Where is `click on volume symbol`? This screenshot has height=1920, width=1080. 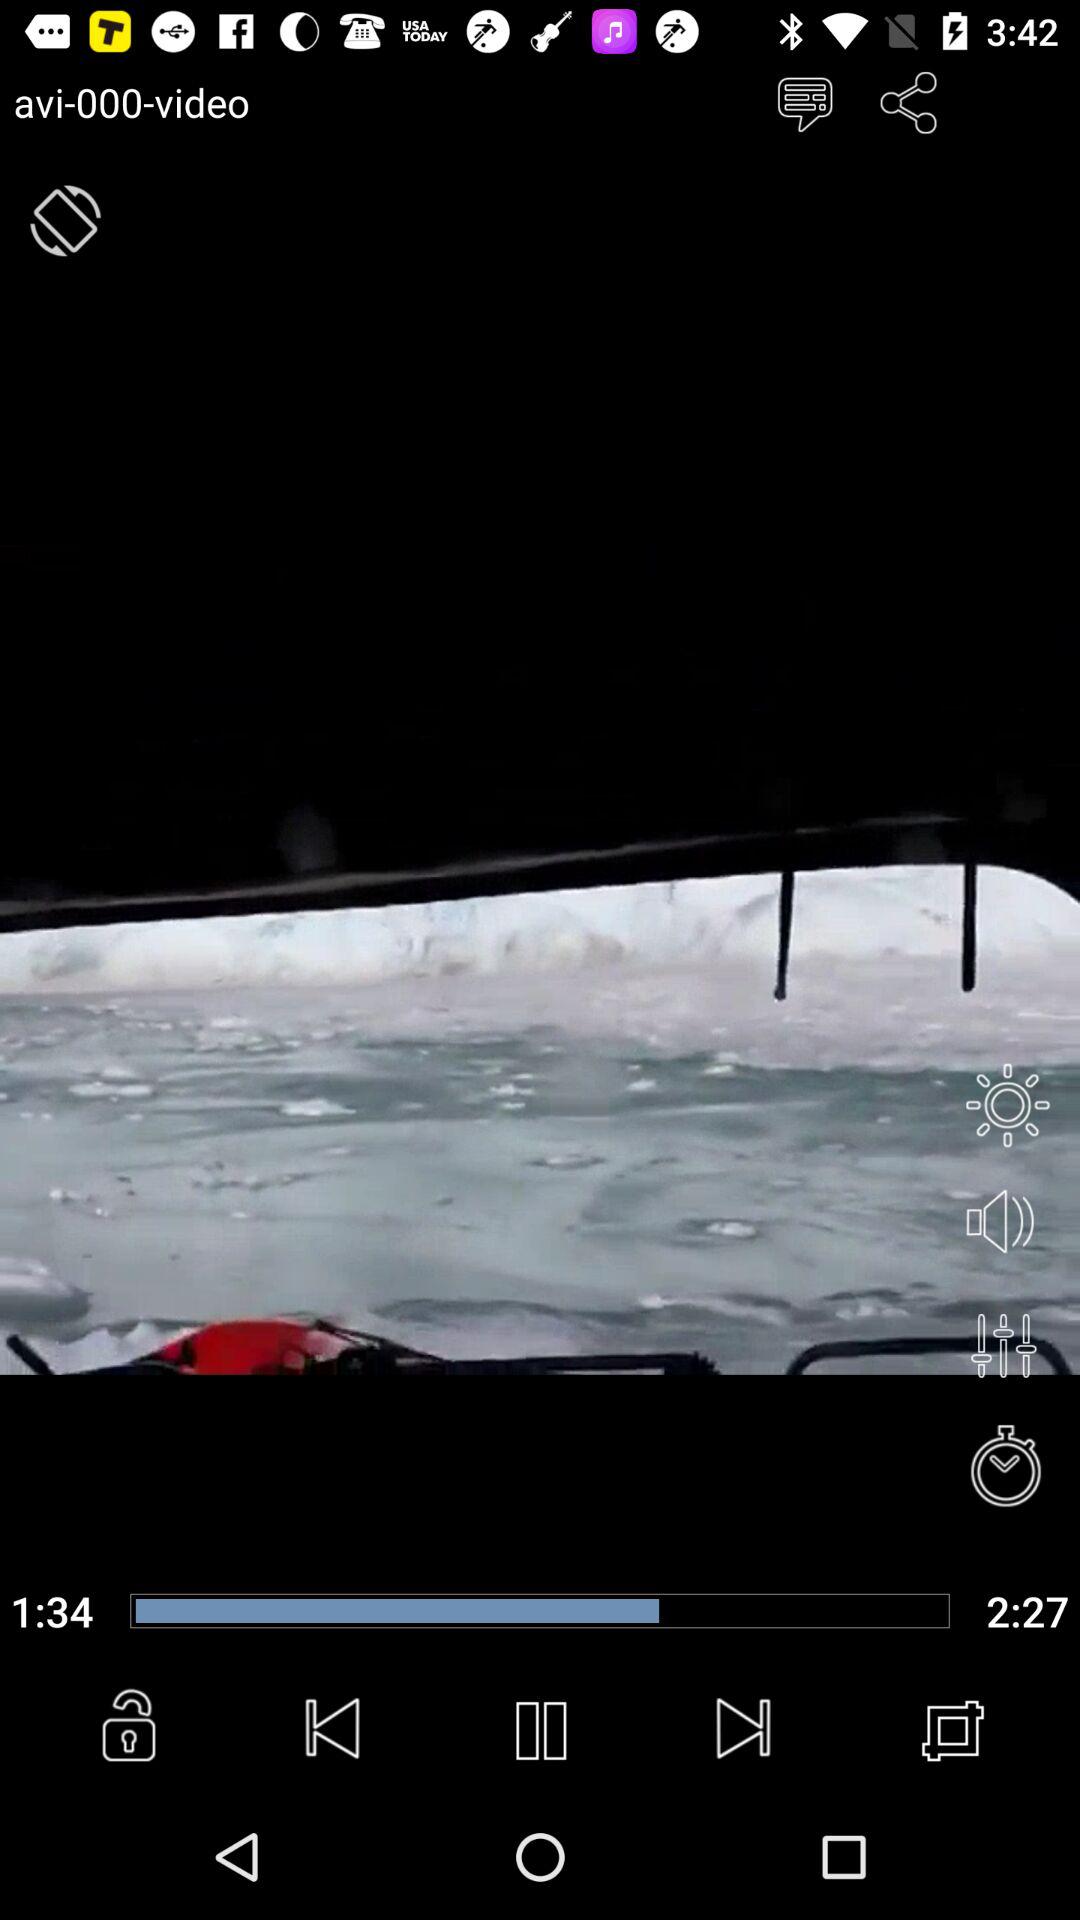
click on volume symbol is located at coordinates (1008, 1224).